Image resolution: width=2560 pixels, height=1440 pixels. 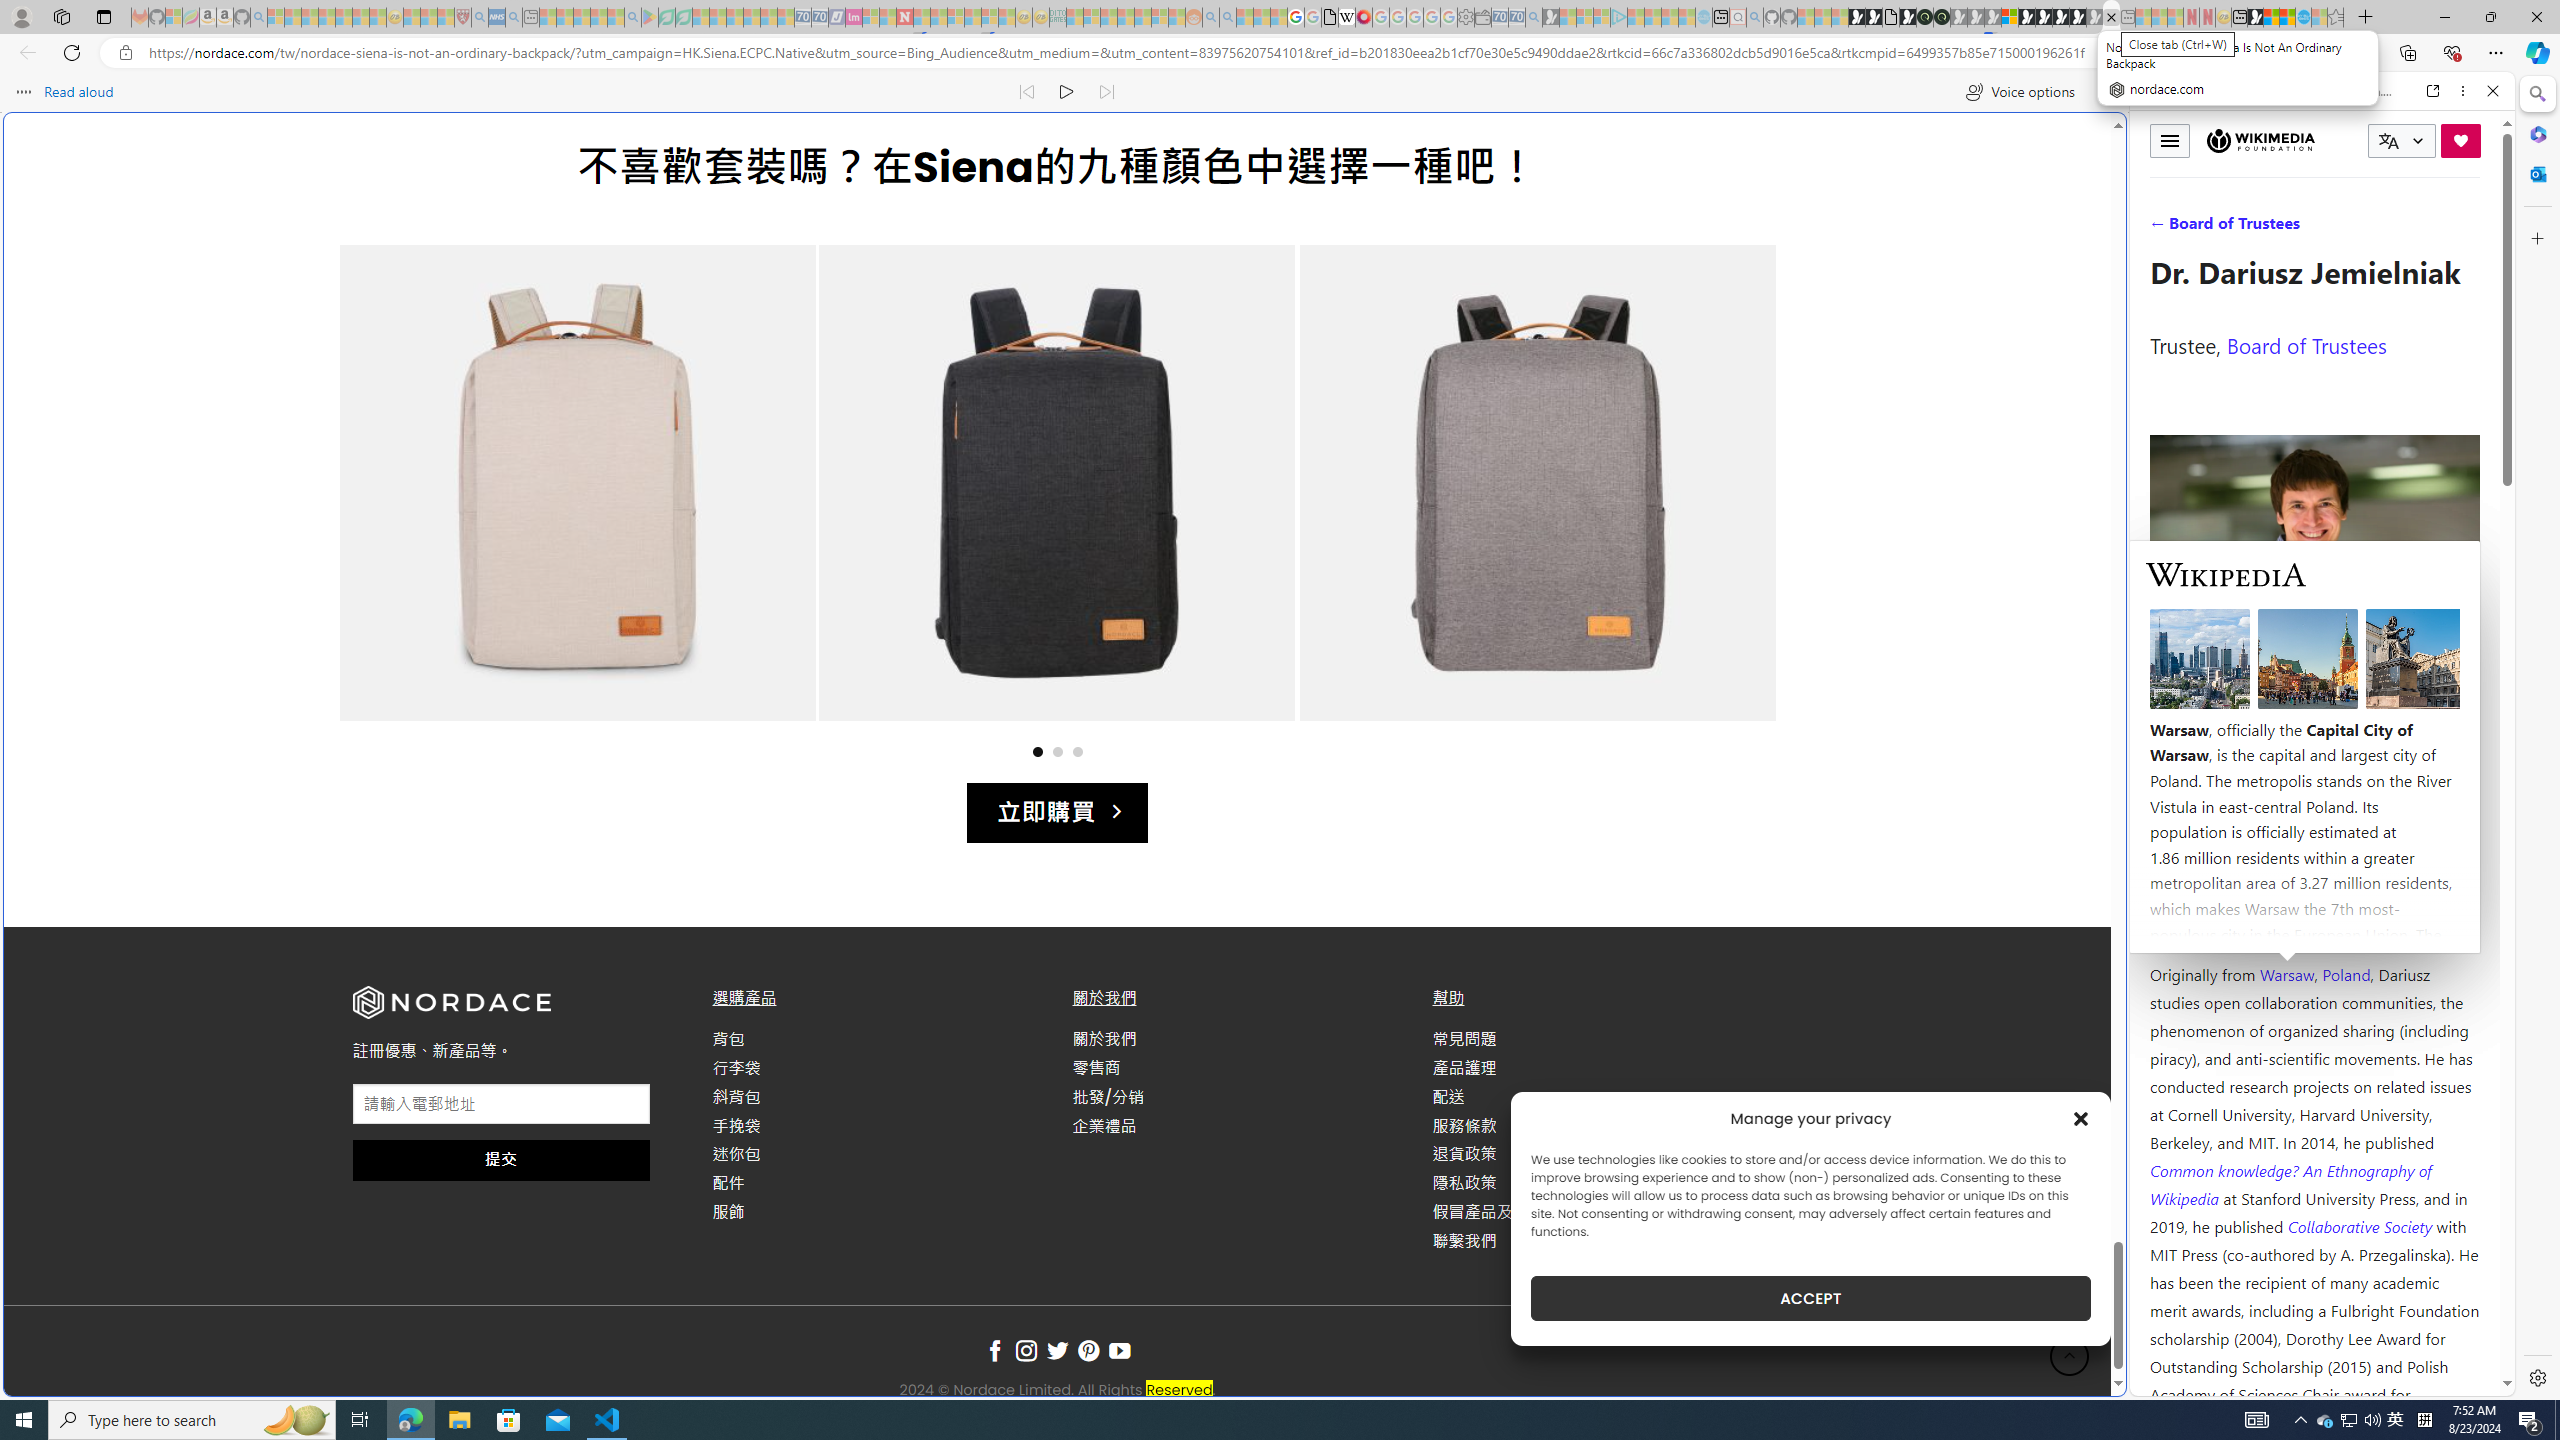 What do you see at coordinates (1362, 17) in the screenshot?
I see `MediaWiki` at bounding box center [1362, 17].